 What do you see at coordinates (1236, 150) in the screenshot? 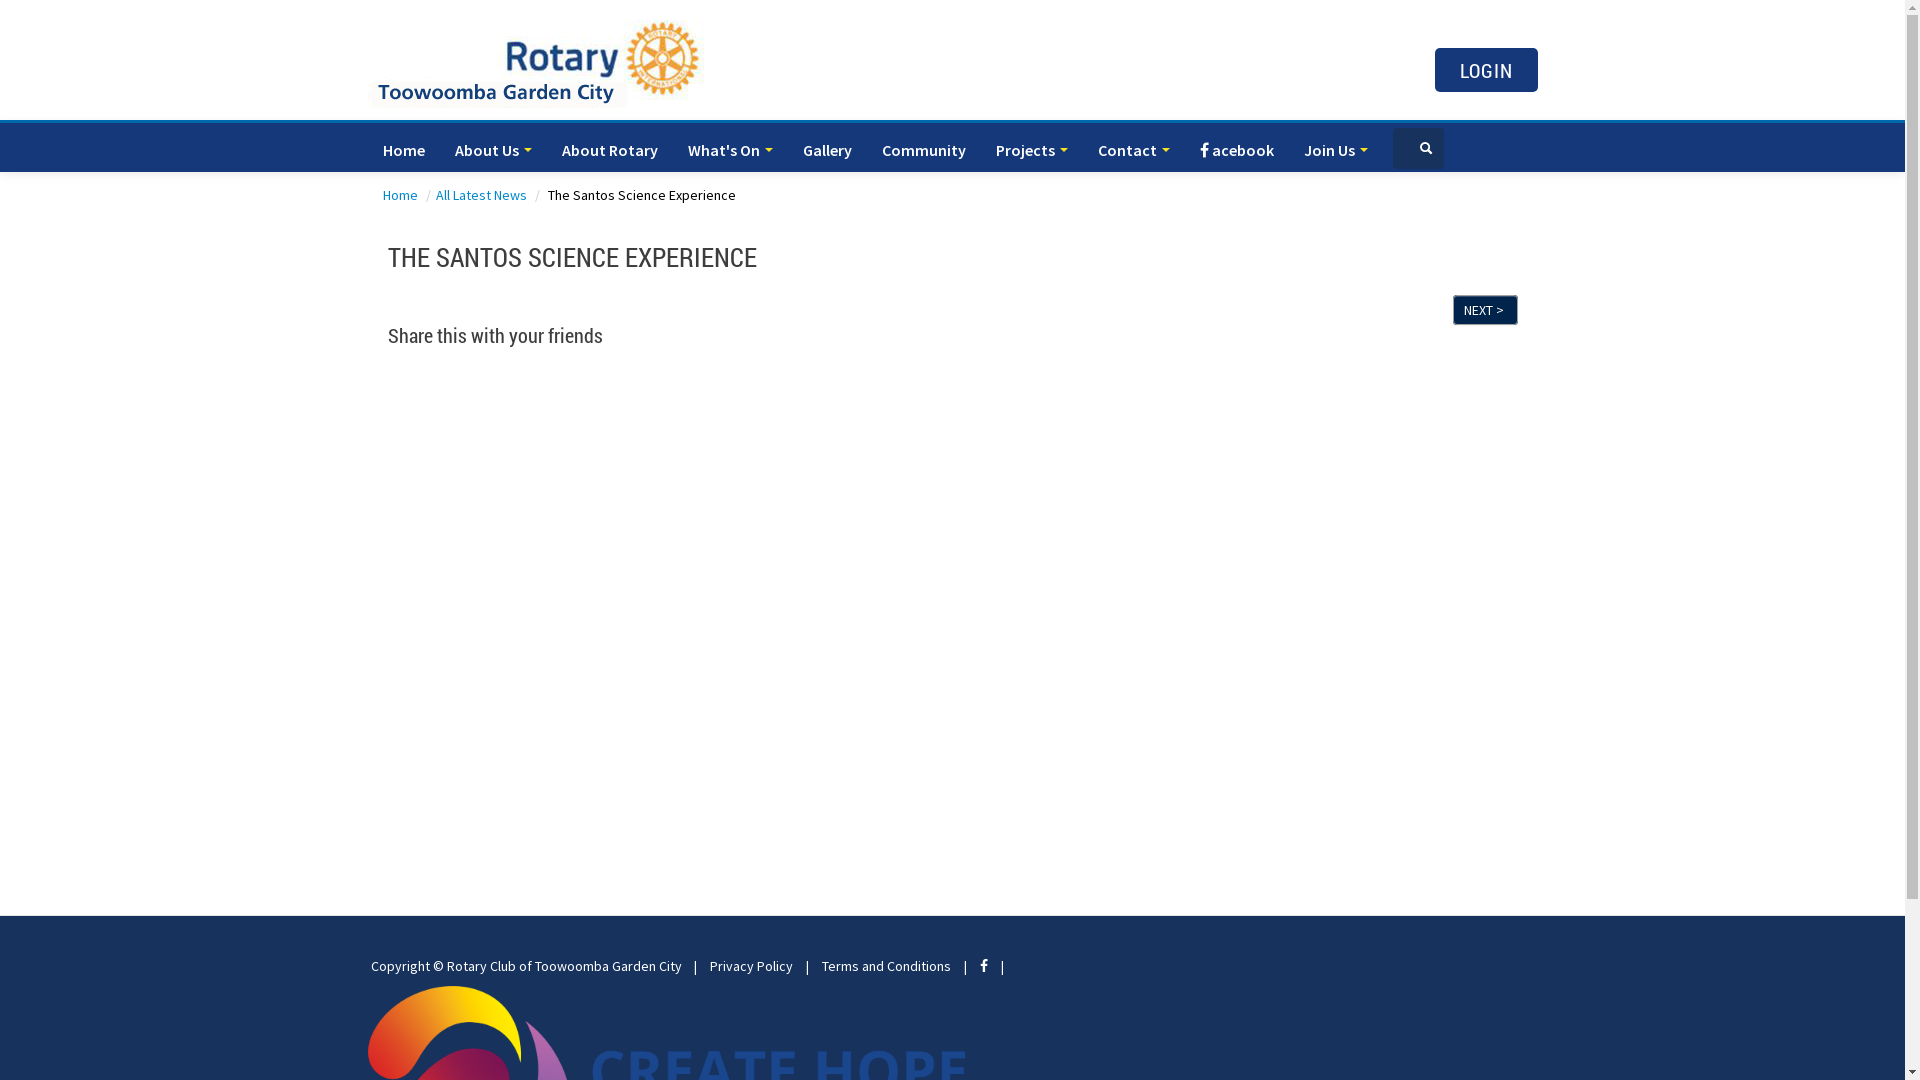
I see `acebook` at bounding box center [1236, 150].